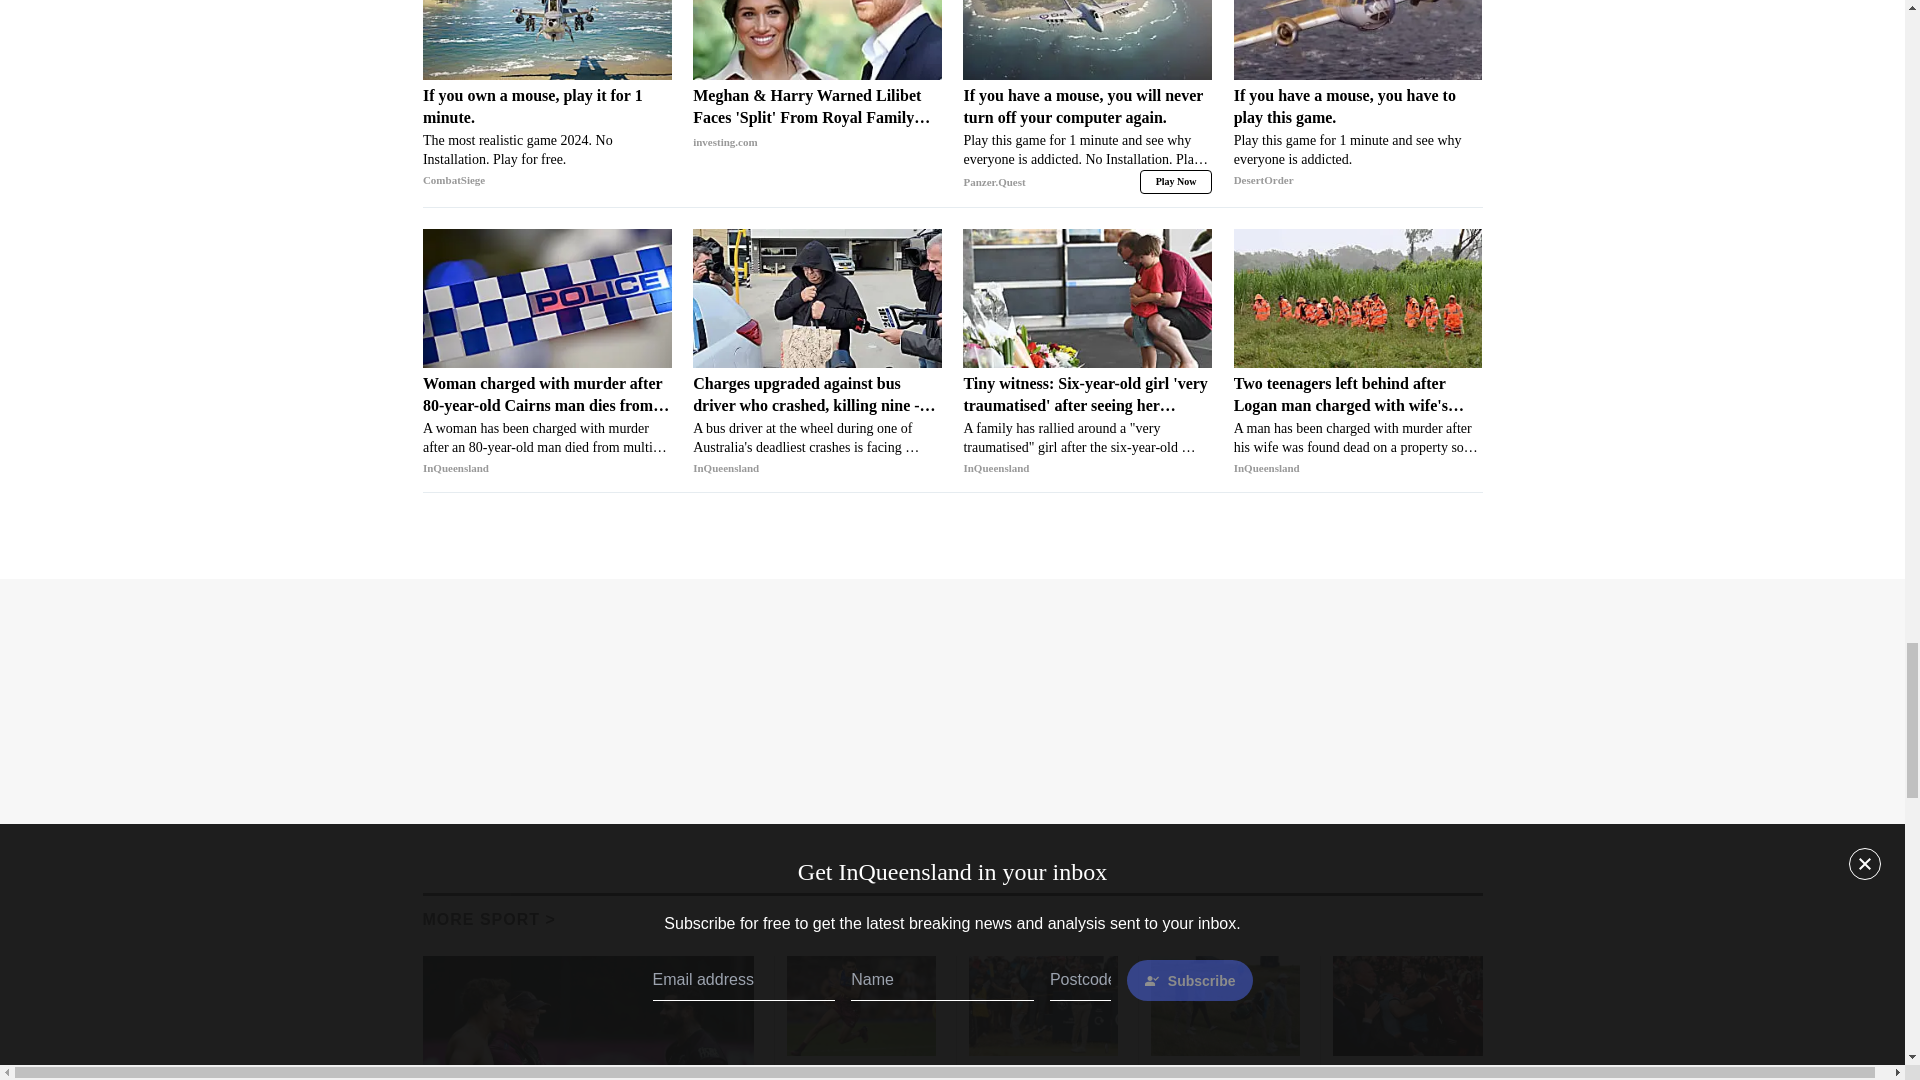 This screenshot has height=1080, width=1920. What do you see at coordinates (547, 40) in the screenshot?
I see `If you own a mouse, play it for 1 minute.` at bounding box center [547, 40].